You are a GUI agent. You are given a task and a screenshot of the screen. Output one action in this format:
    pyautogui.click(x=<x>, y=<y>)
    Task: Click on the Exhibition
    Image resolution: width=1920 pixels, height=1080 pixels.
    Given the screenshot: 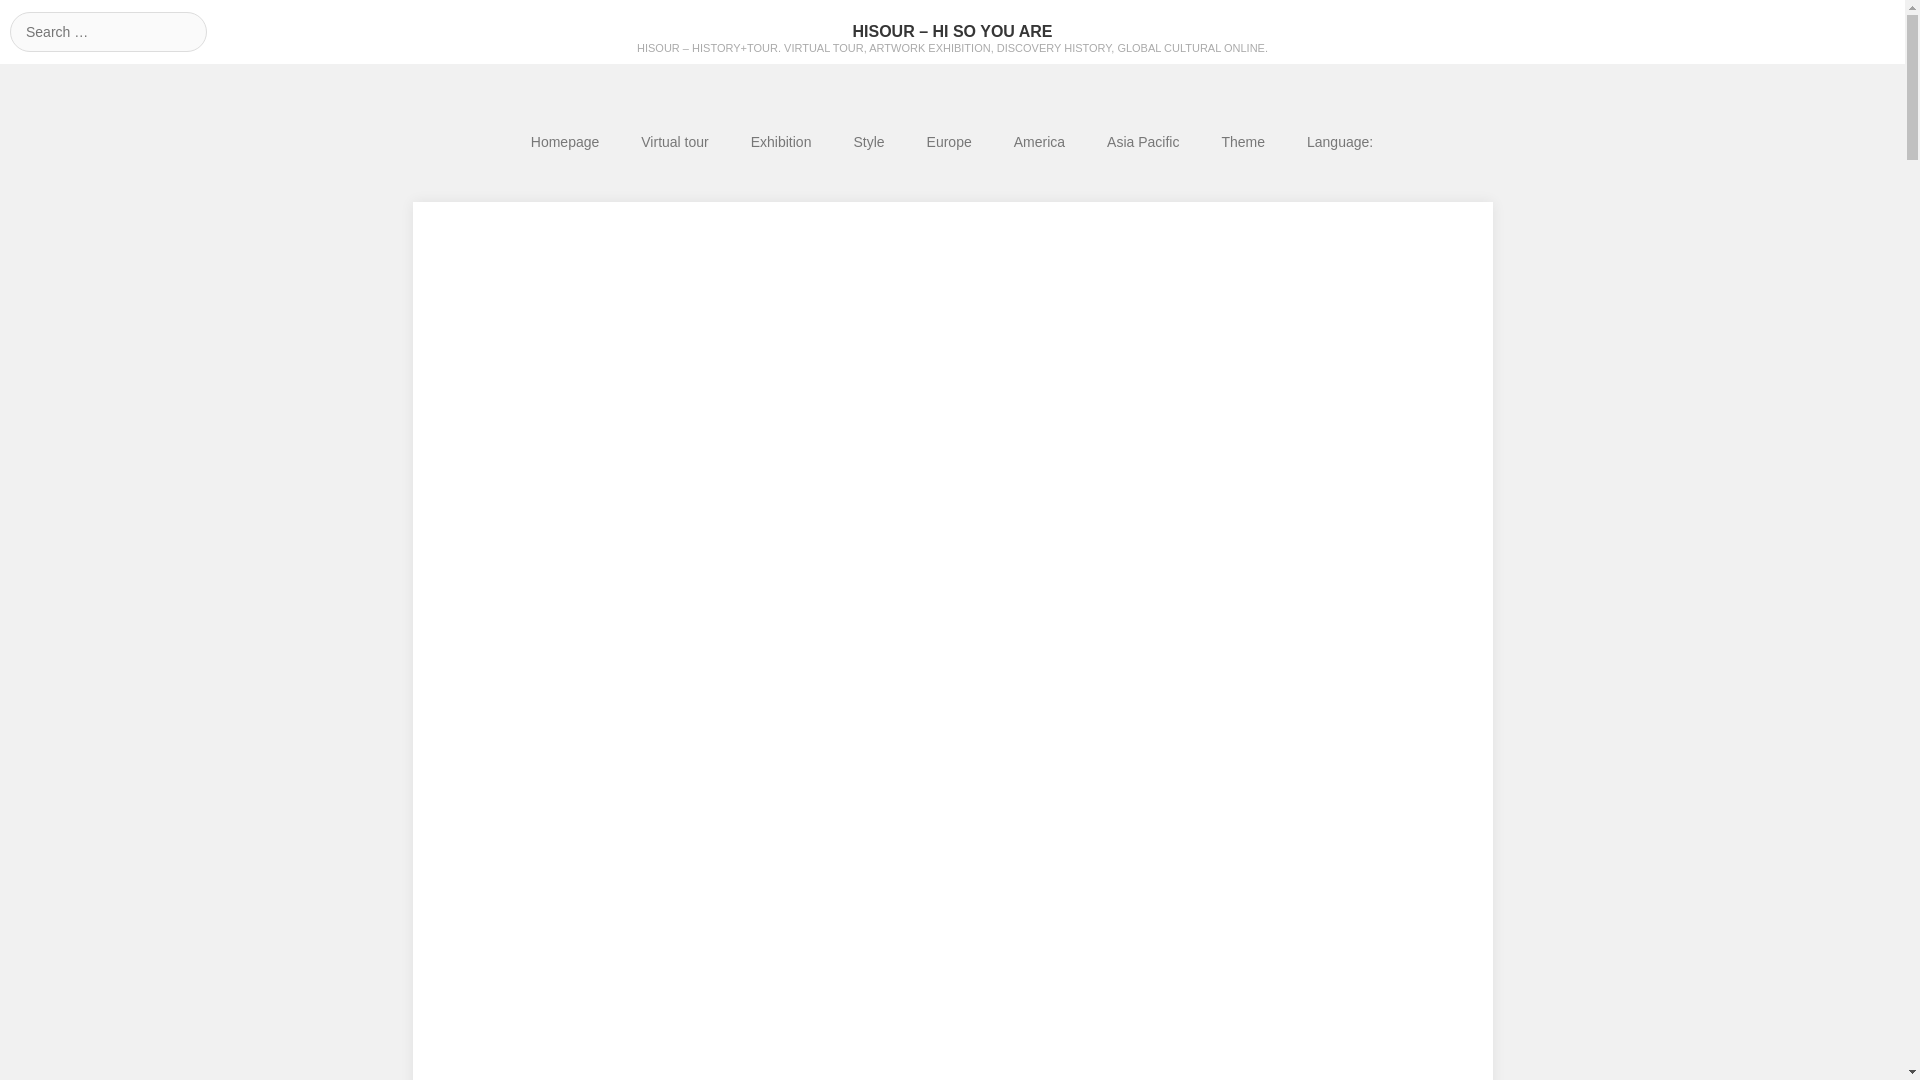 What is the action you would take?
    pyautogui.click(x=781, y=142)
    